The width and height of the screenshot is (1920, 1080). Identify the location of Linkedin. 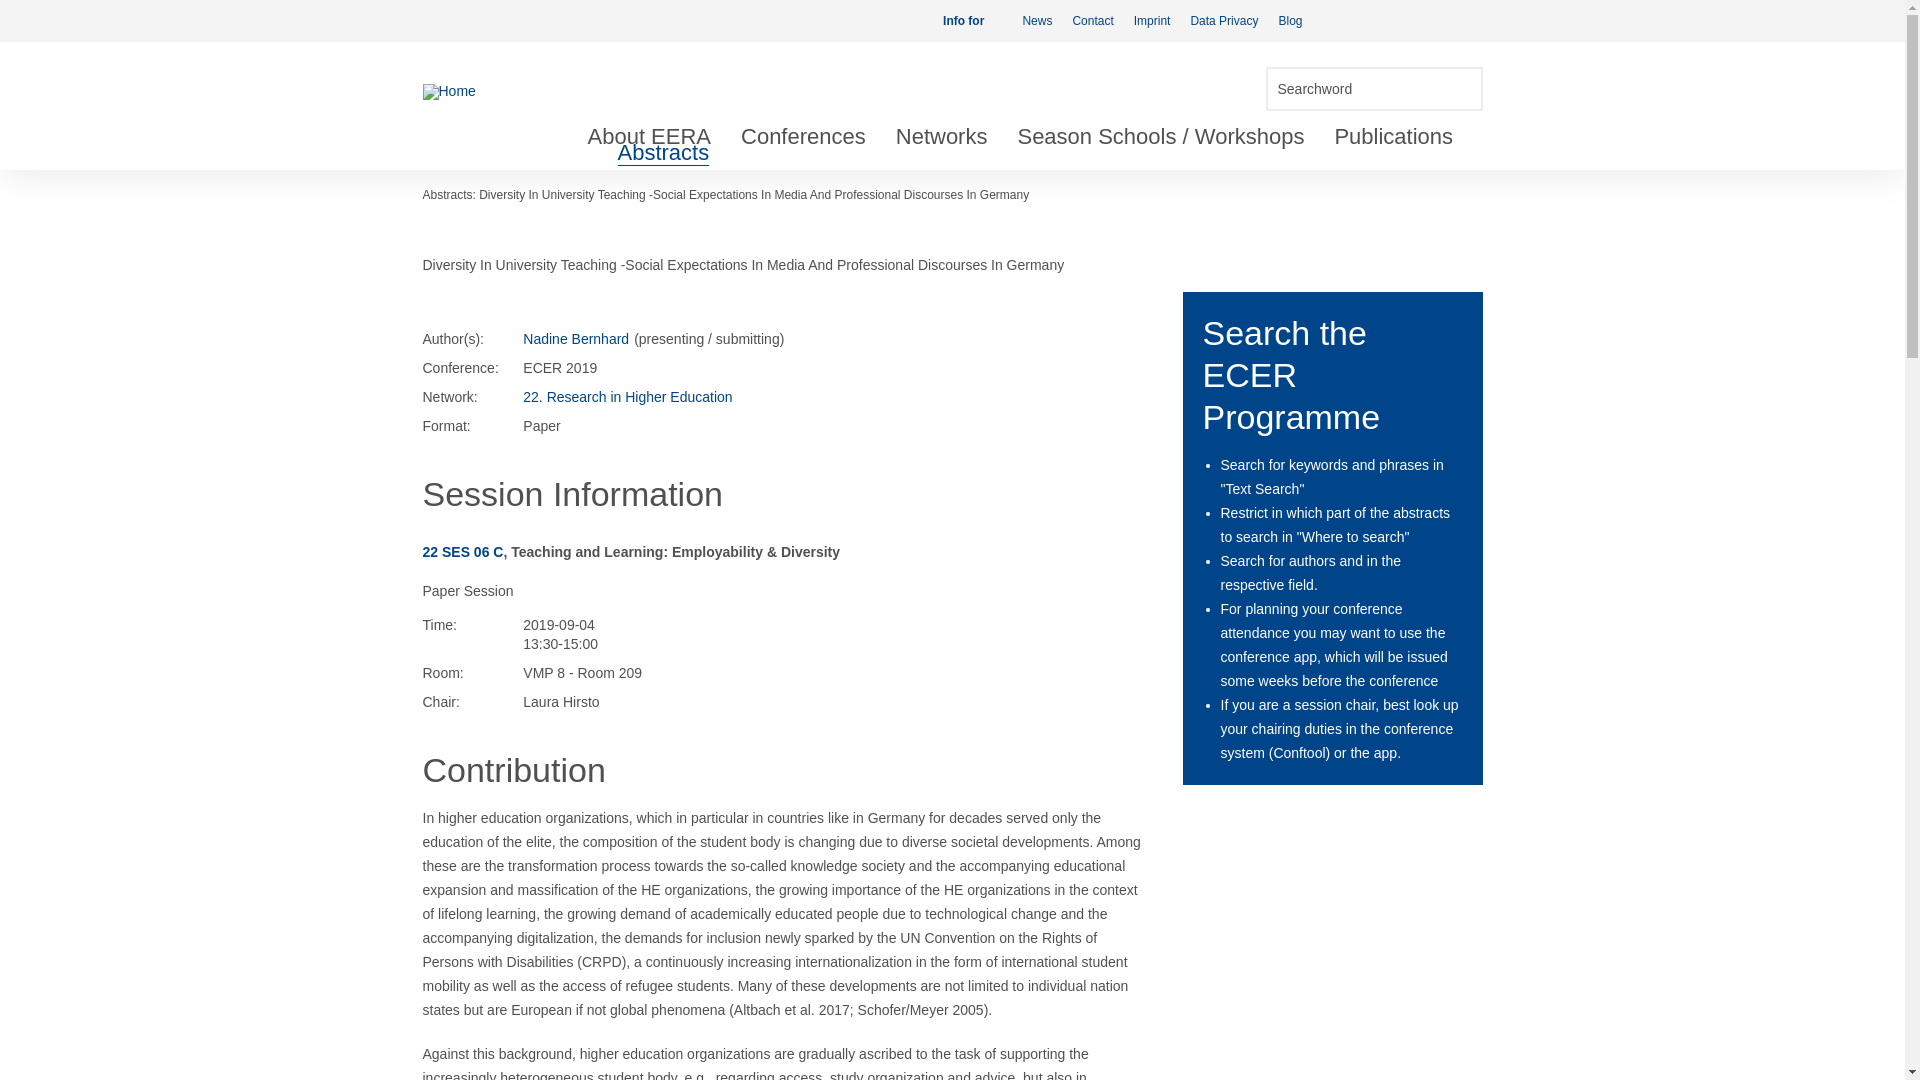
(1406, 20).